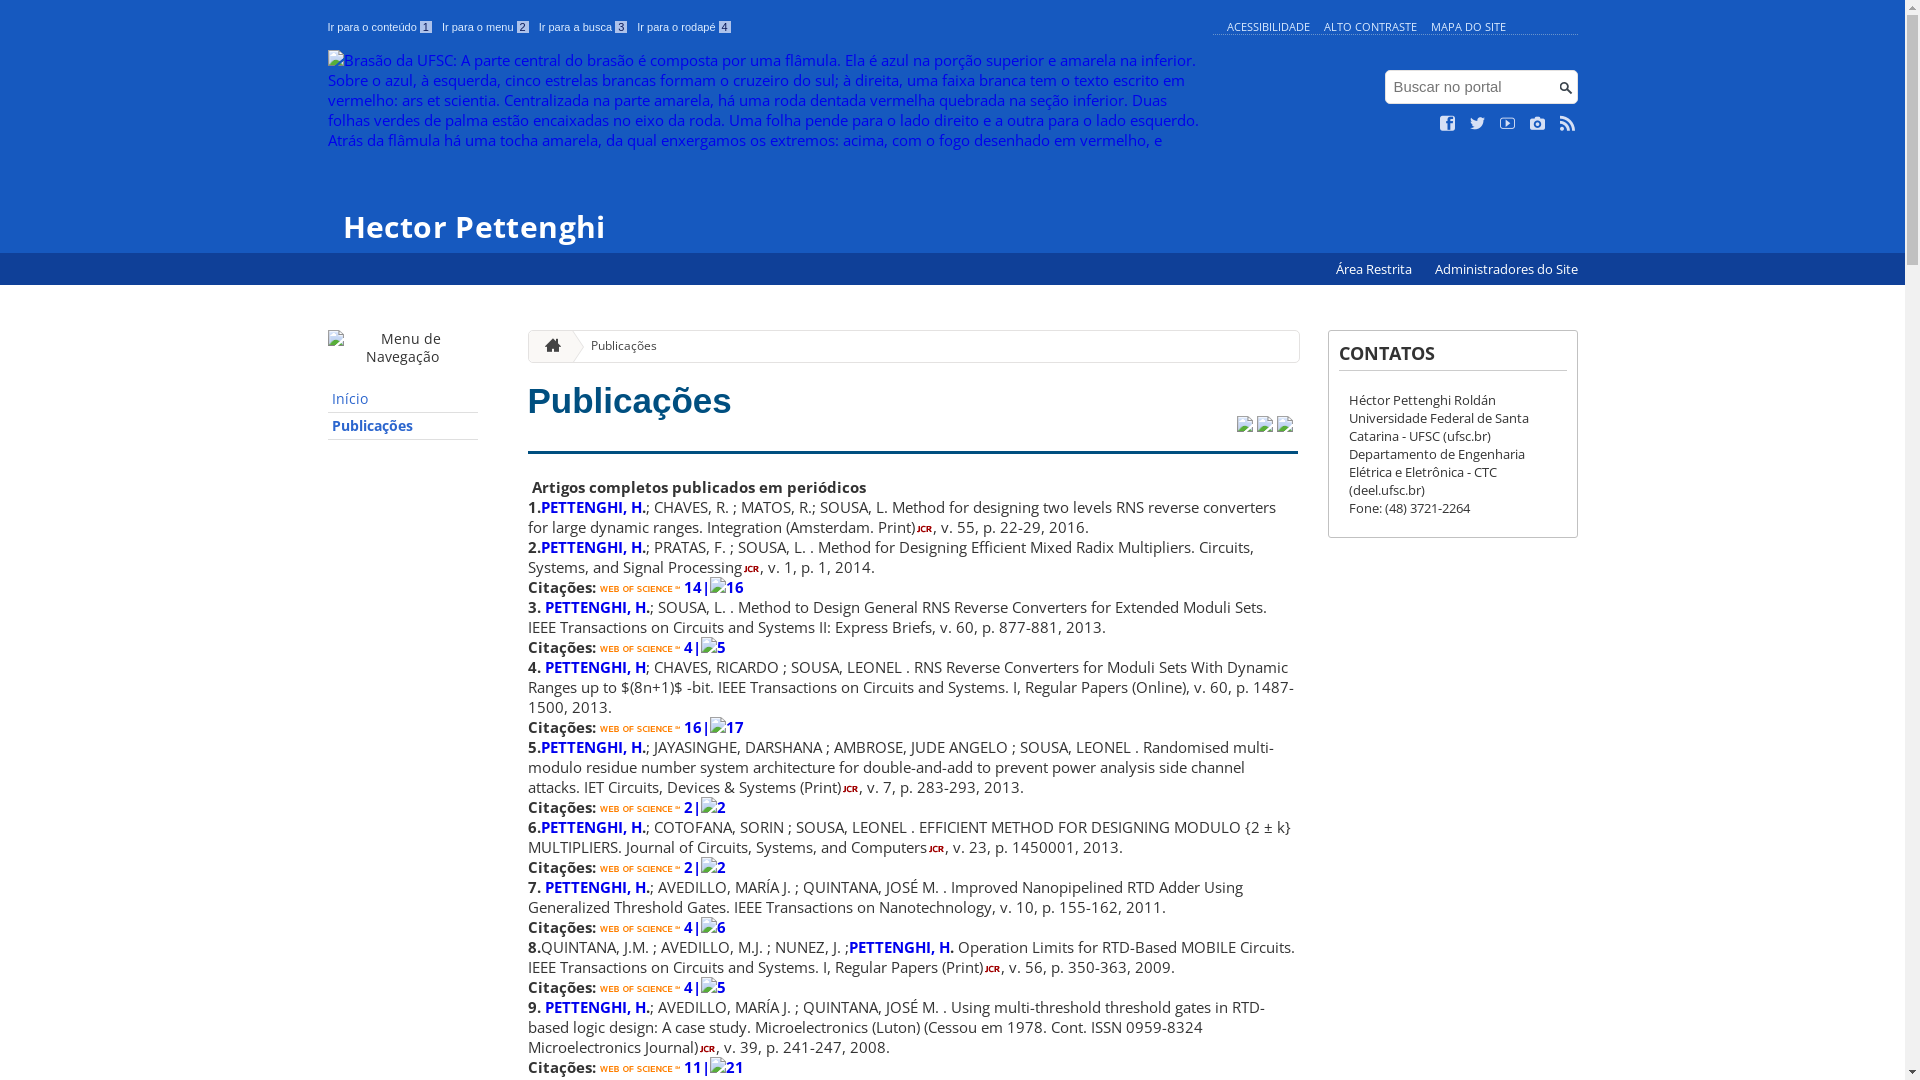 The height and width of the screenshot is (1080, 1920). Describe the element at coordinates (590, 827) in the screenshot. I see `PETTENGHI, H` at that location.